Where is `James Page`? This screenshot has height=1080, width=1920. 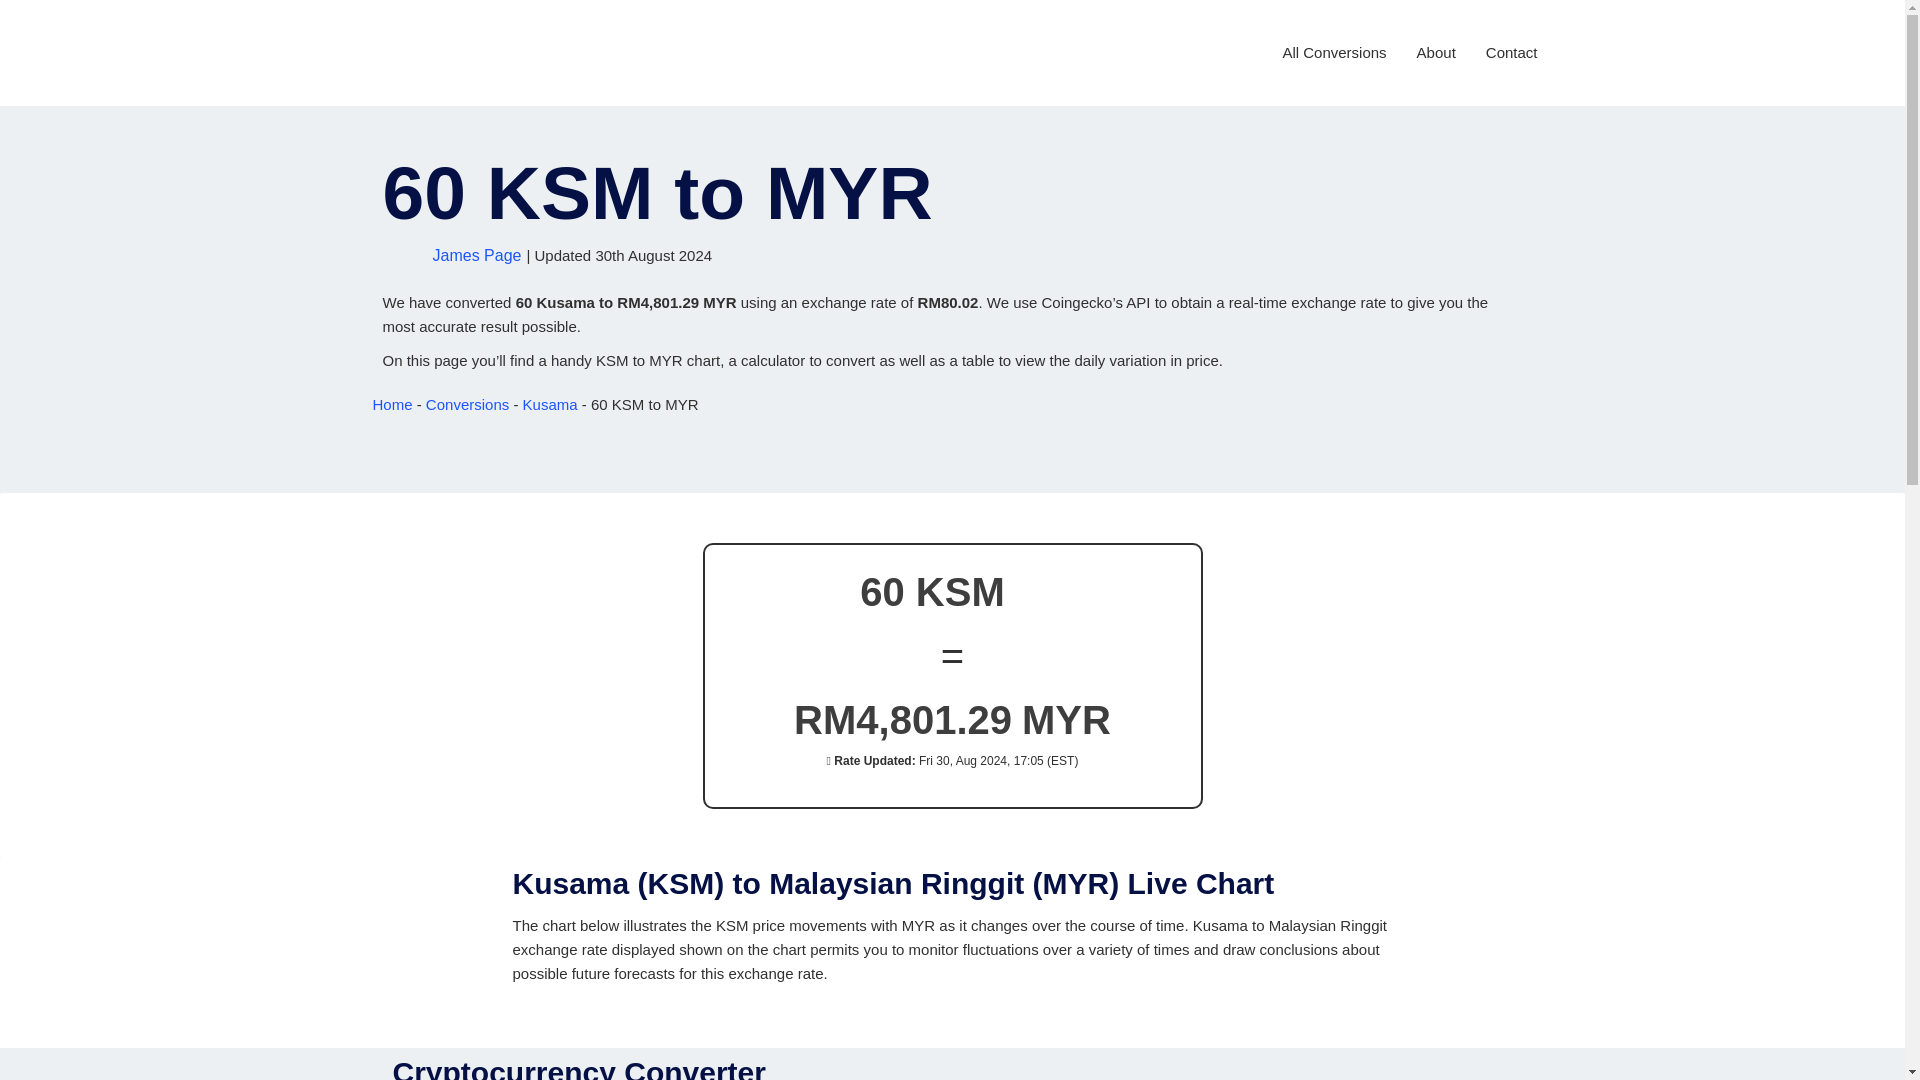
James Page is located at coordinates (476, 255).